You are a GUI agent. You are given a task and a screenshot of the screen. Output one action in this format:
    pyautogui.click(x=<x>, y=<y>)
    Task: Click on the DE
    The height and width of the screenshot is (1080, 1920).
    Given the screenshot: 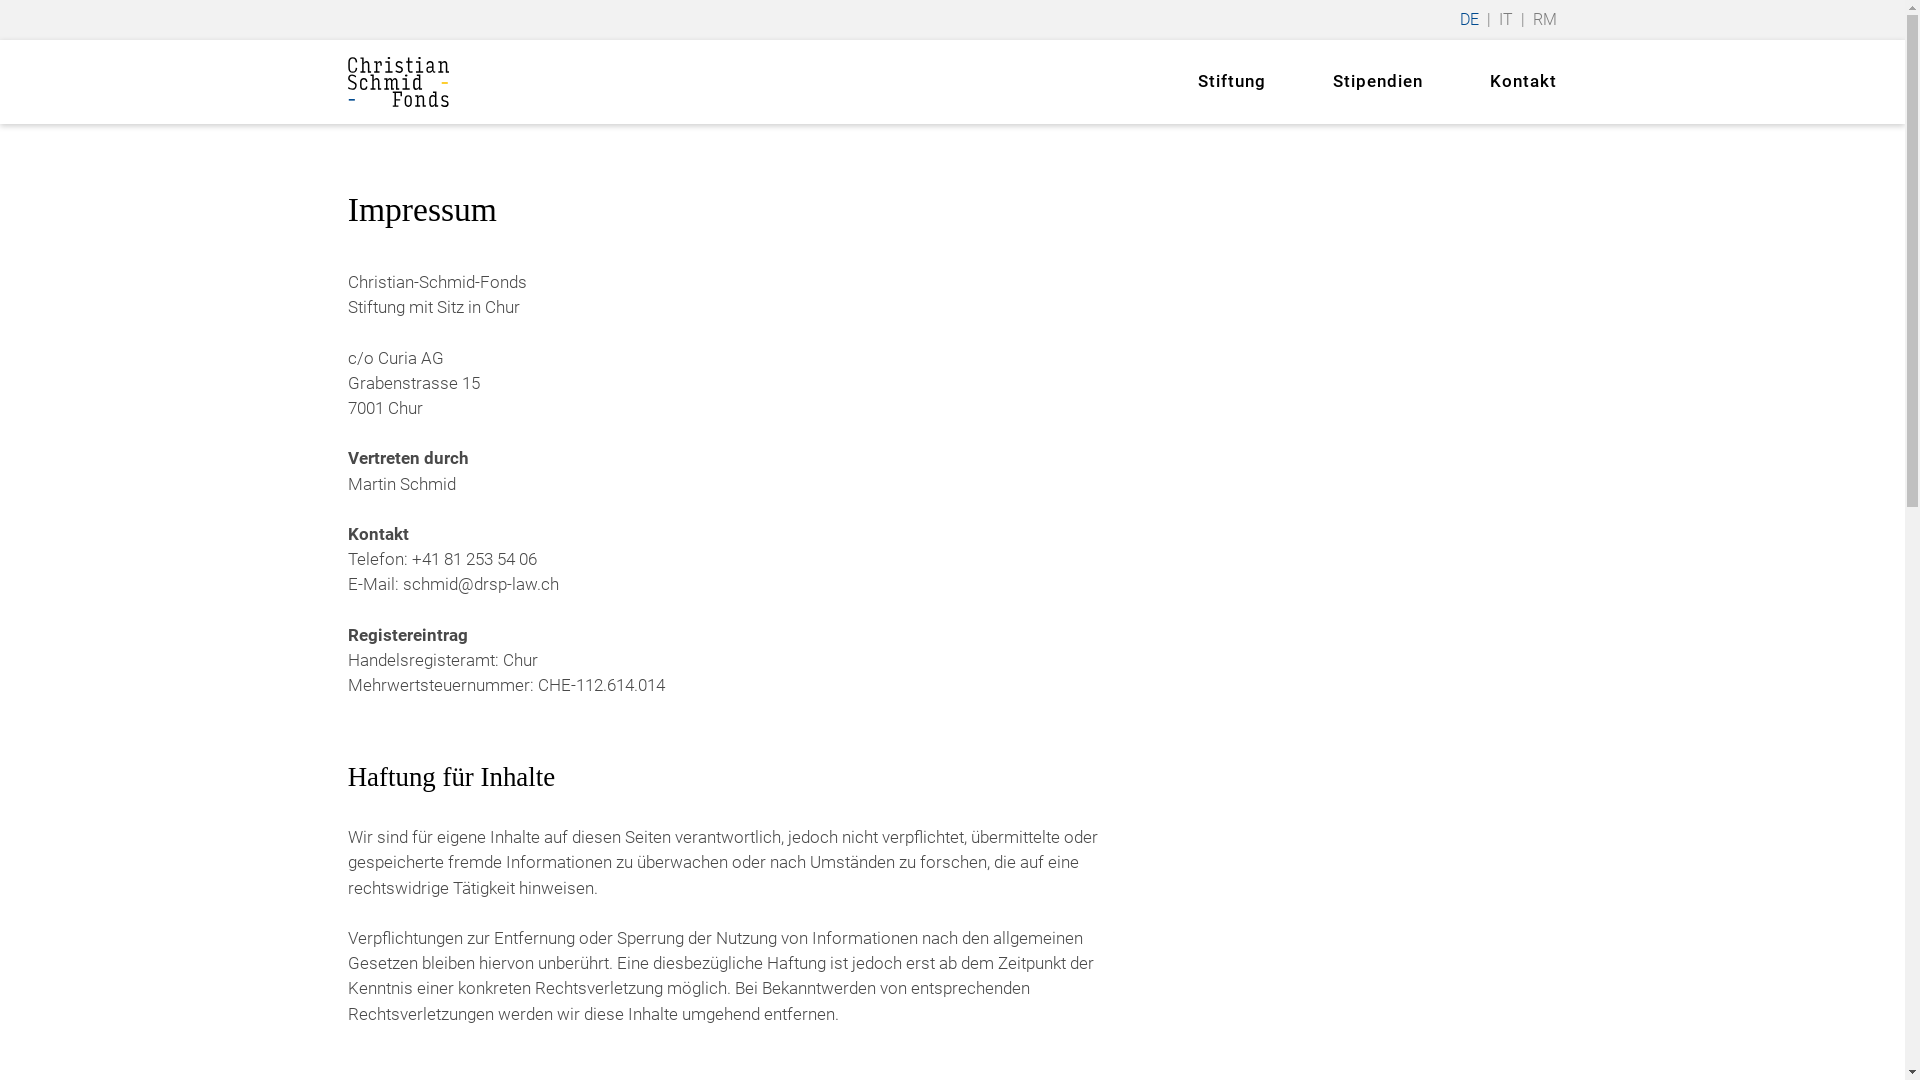 What is the action you would take?
    pyautogui.click(x=1470, y=20)
    